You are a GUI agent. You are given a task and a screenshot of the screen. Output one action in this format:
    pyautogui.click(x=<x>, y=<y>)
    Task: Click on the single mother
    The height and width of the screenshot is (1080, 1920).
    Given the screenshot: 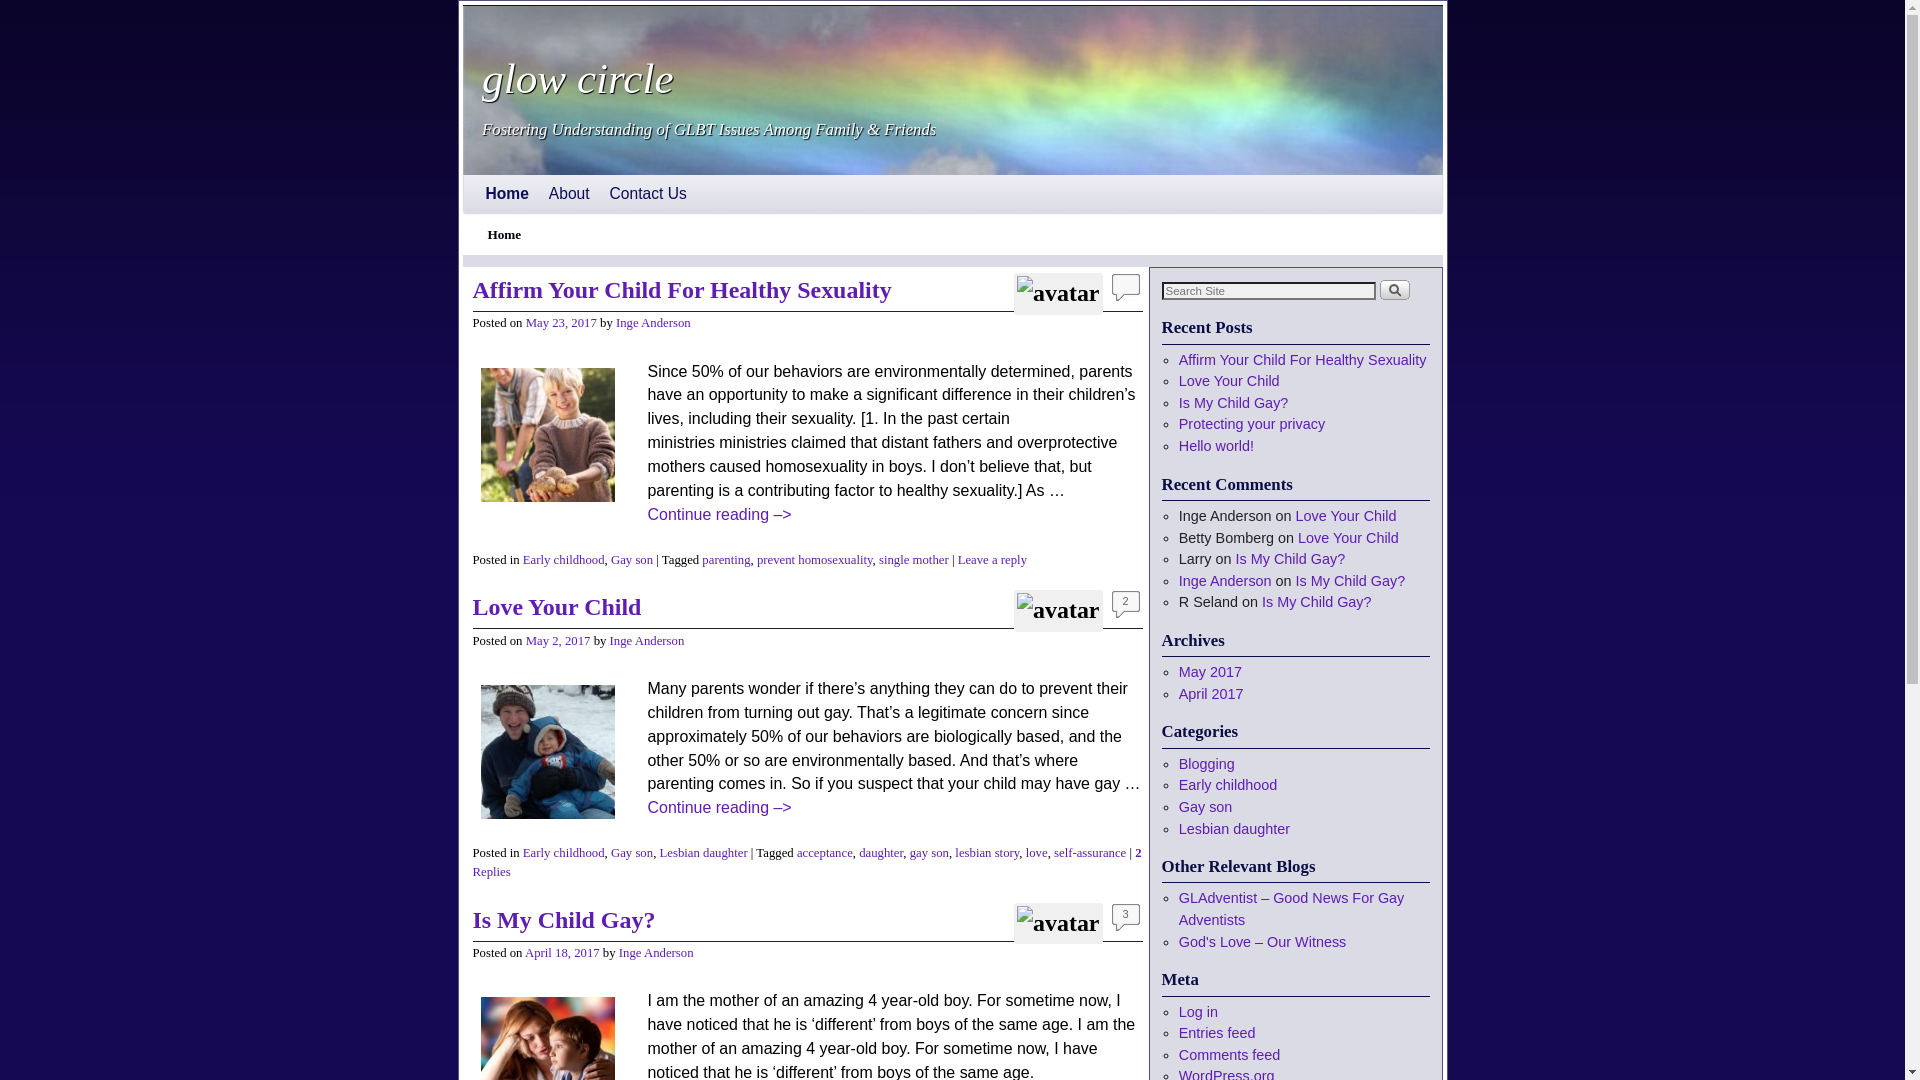 What is the action you would take?
    pyautogui.click(x=914, y=560)
    